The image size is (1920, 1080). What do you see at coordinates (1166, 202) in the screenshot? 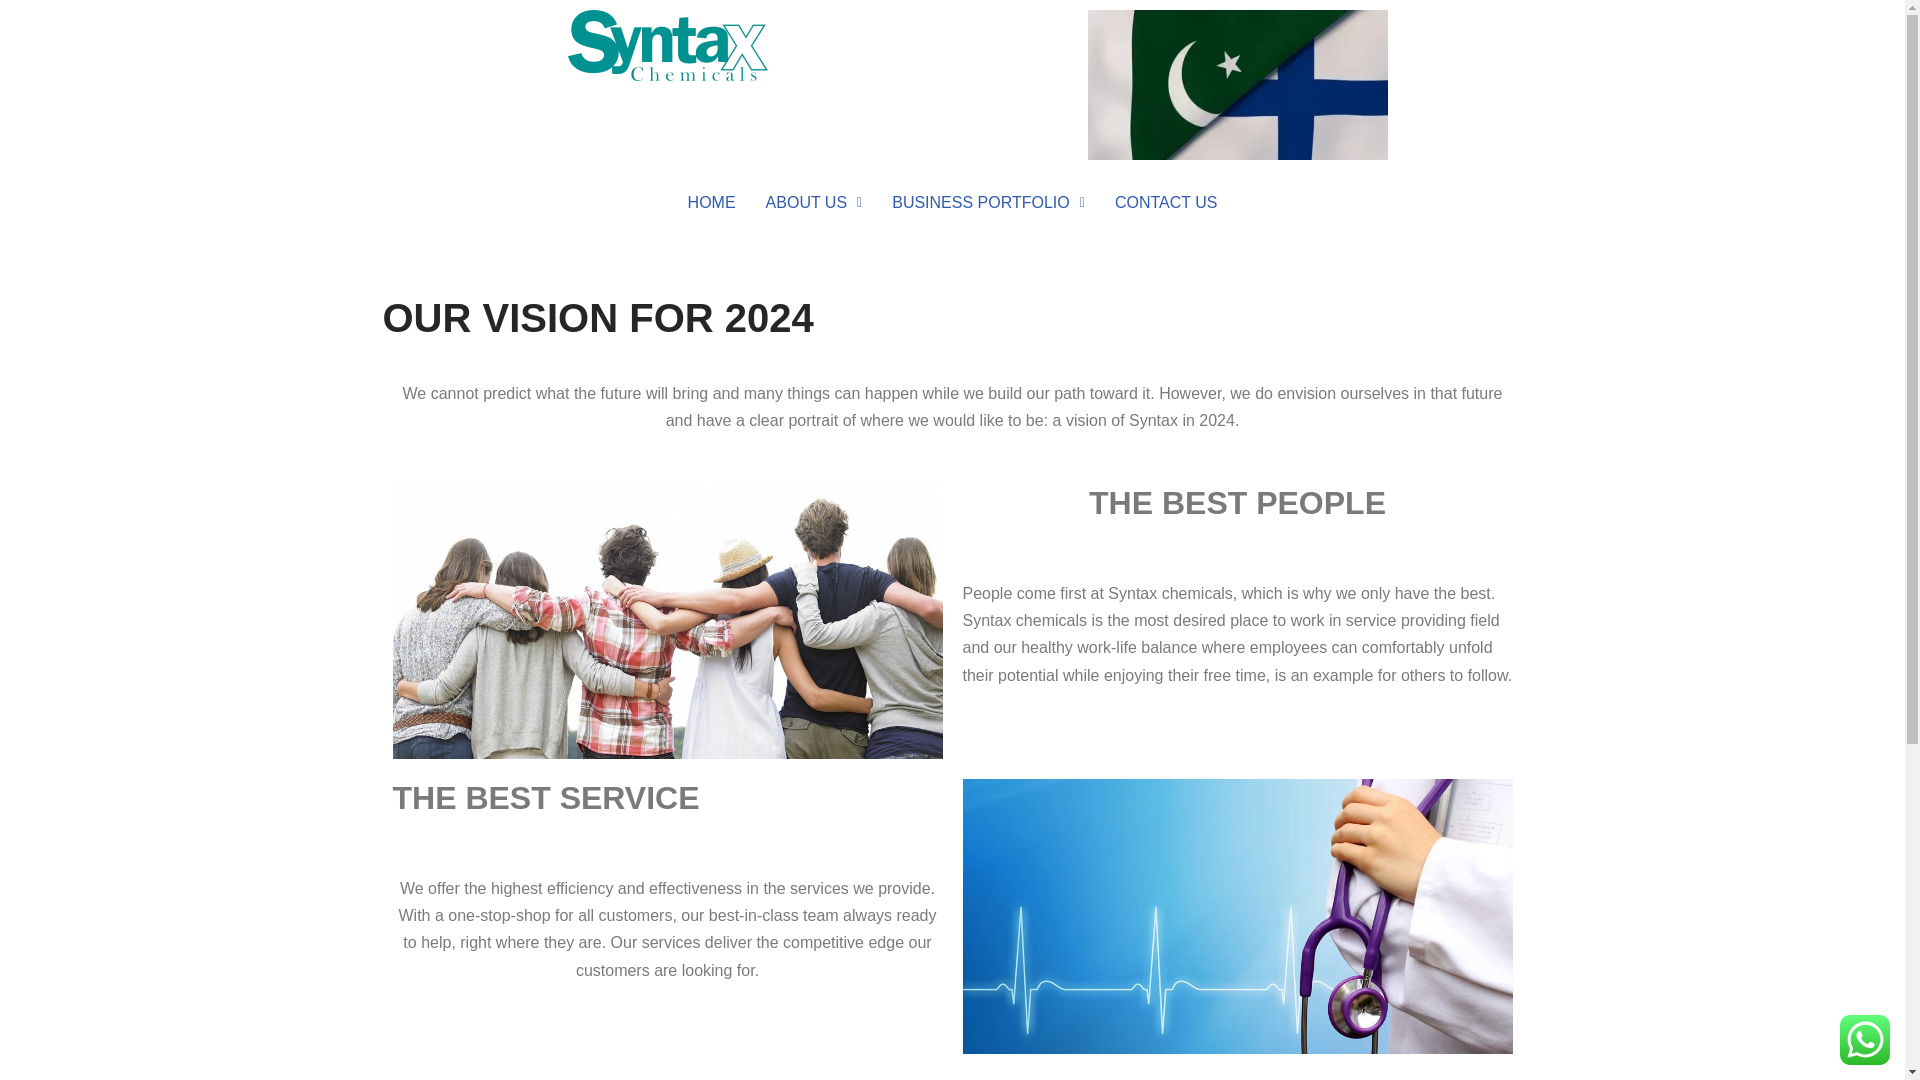
I see `CONTACT US` at bounding box center [1166, 202].